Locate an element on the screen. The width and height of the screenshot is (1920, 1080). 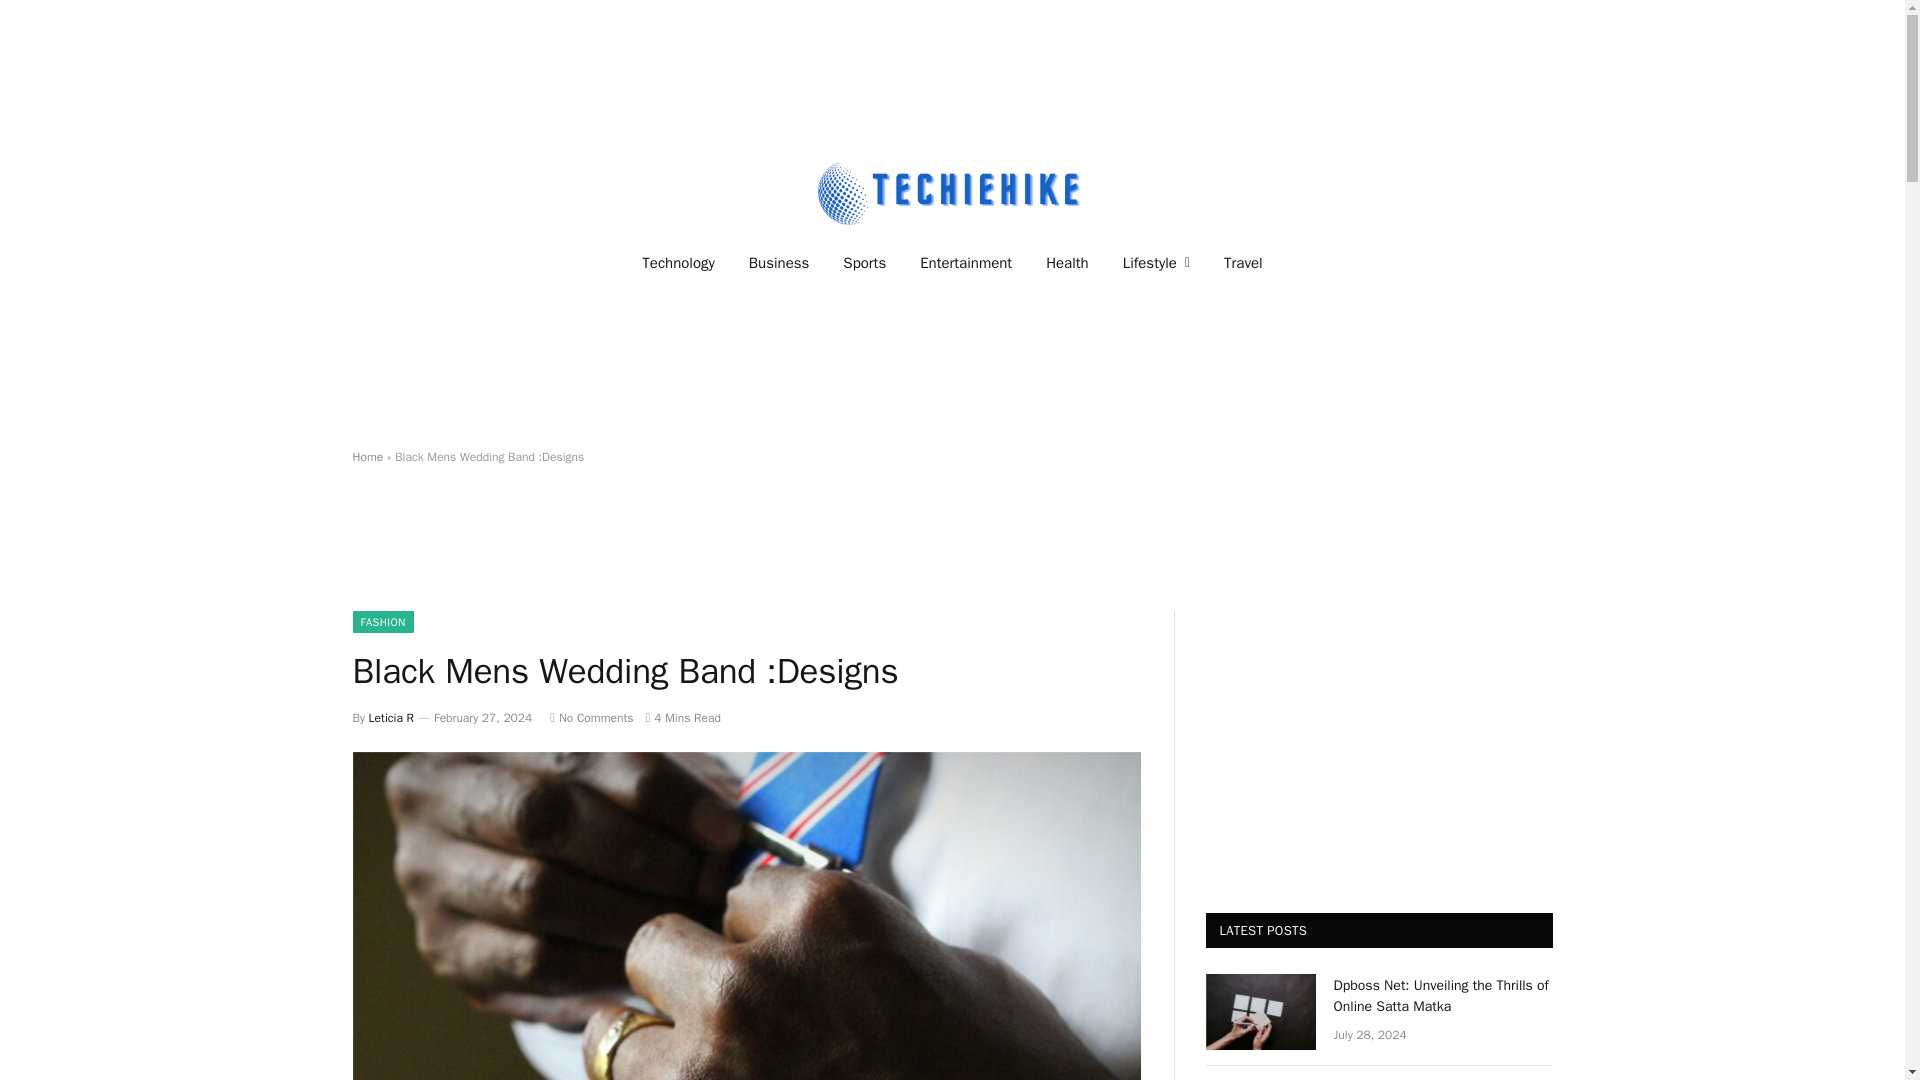
Health is located at coordinates (1067, 262).